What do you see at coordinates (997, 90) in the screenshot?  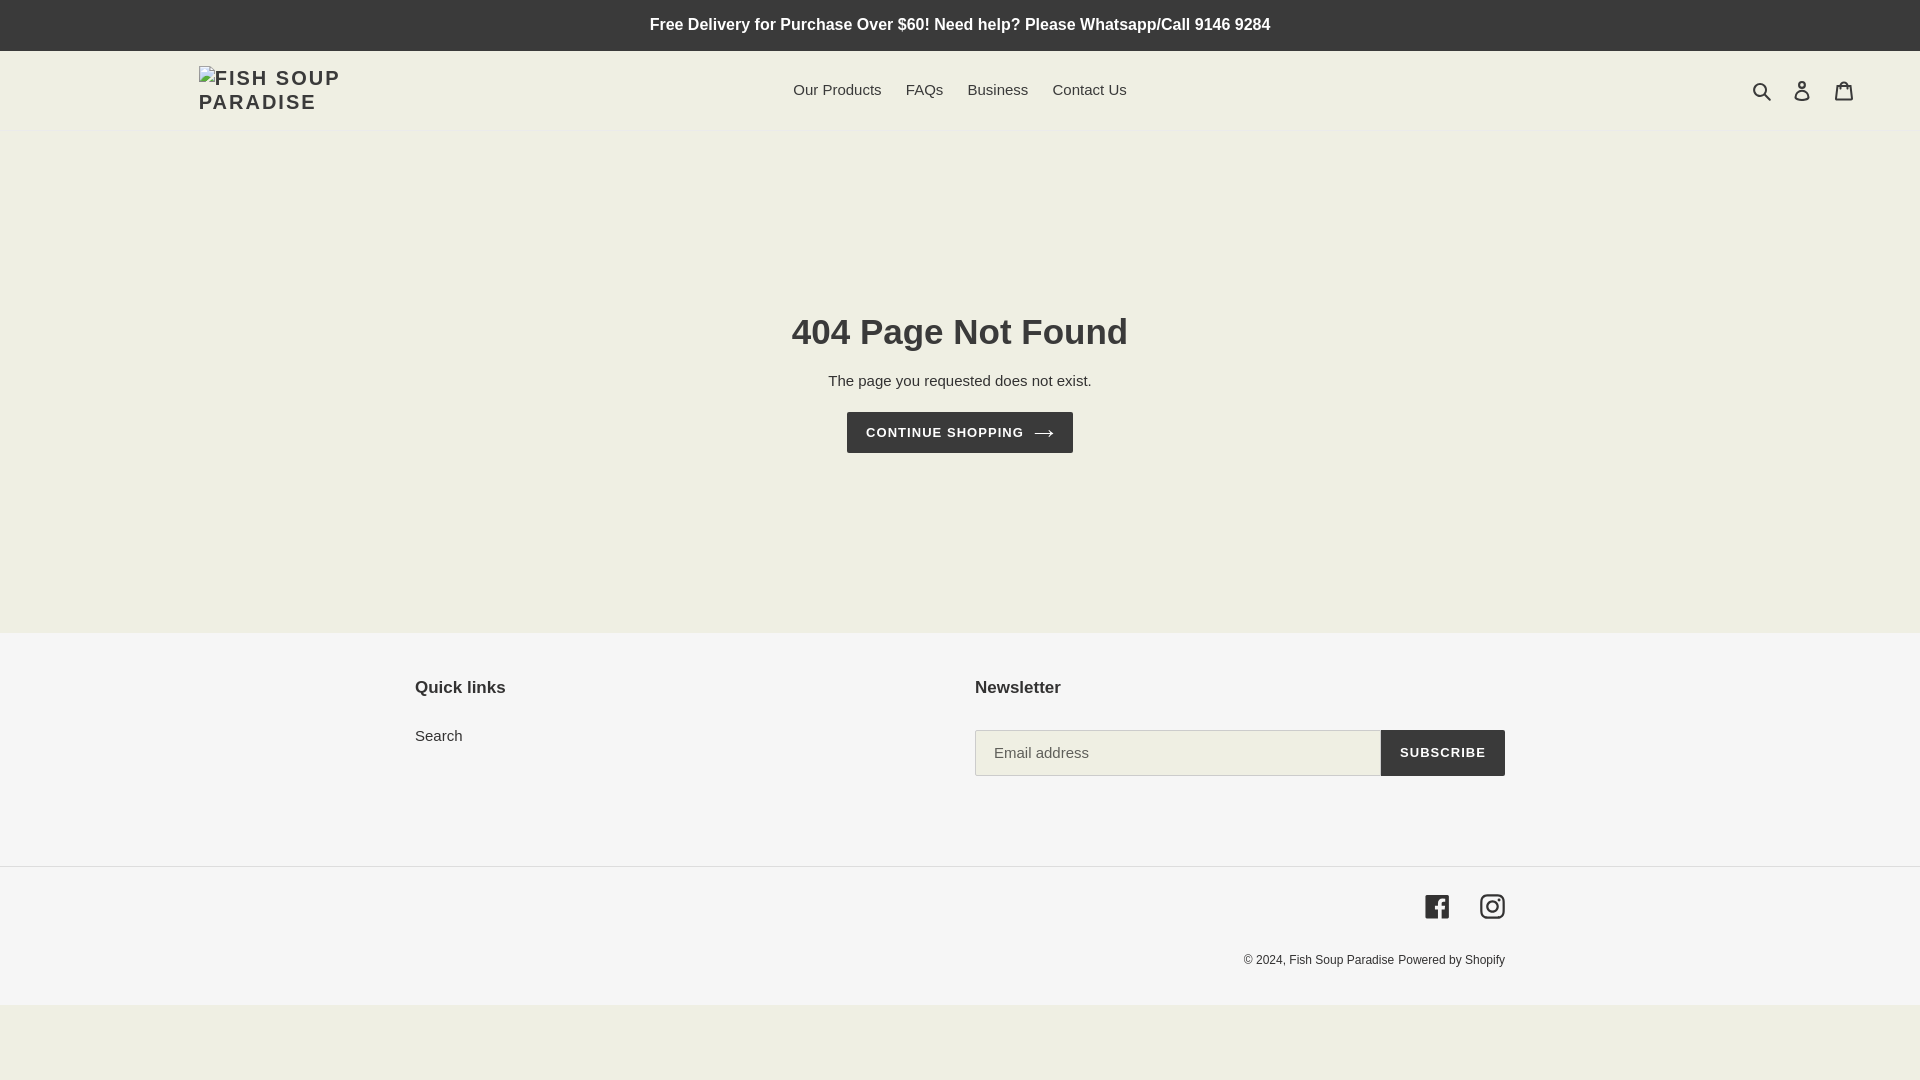 I see `Business` at bounding box center [997, 90].